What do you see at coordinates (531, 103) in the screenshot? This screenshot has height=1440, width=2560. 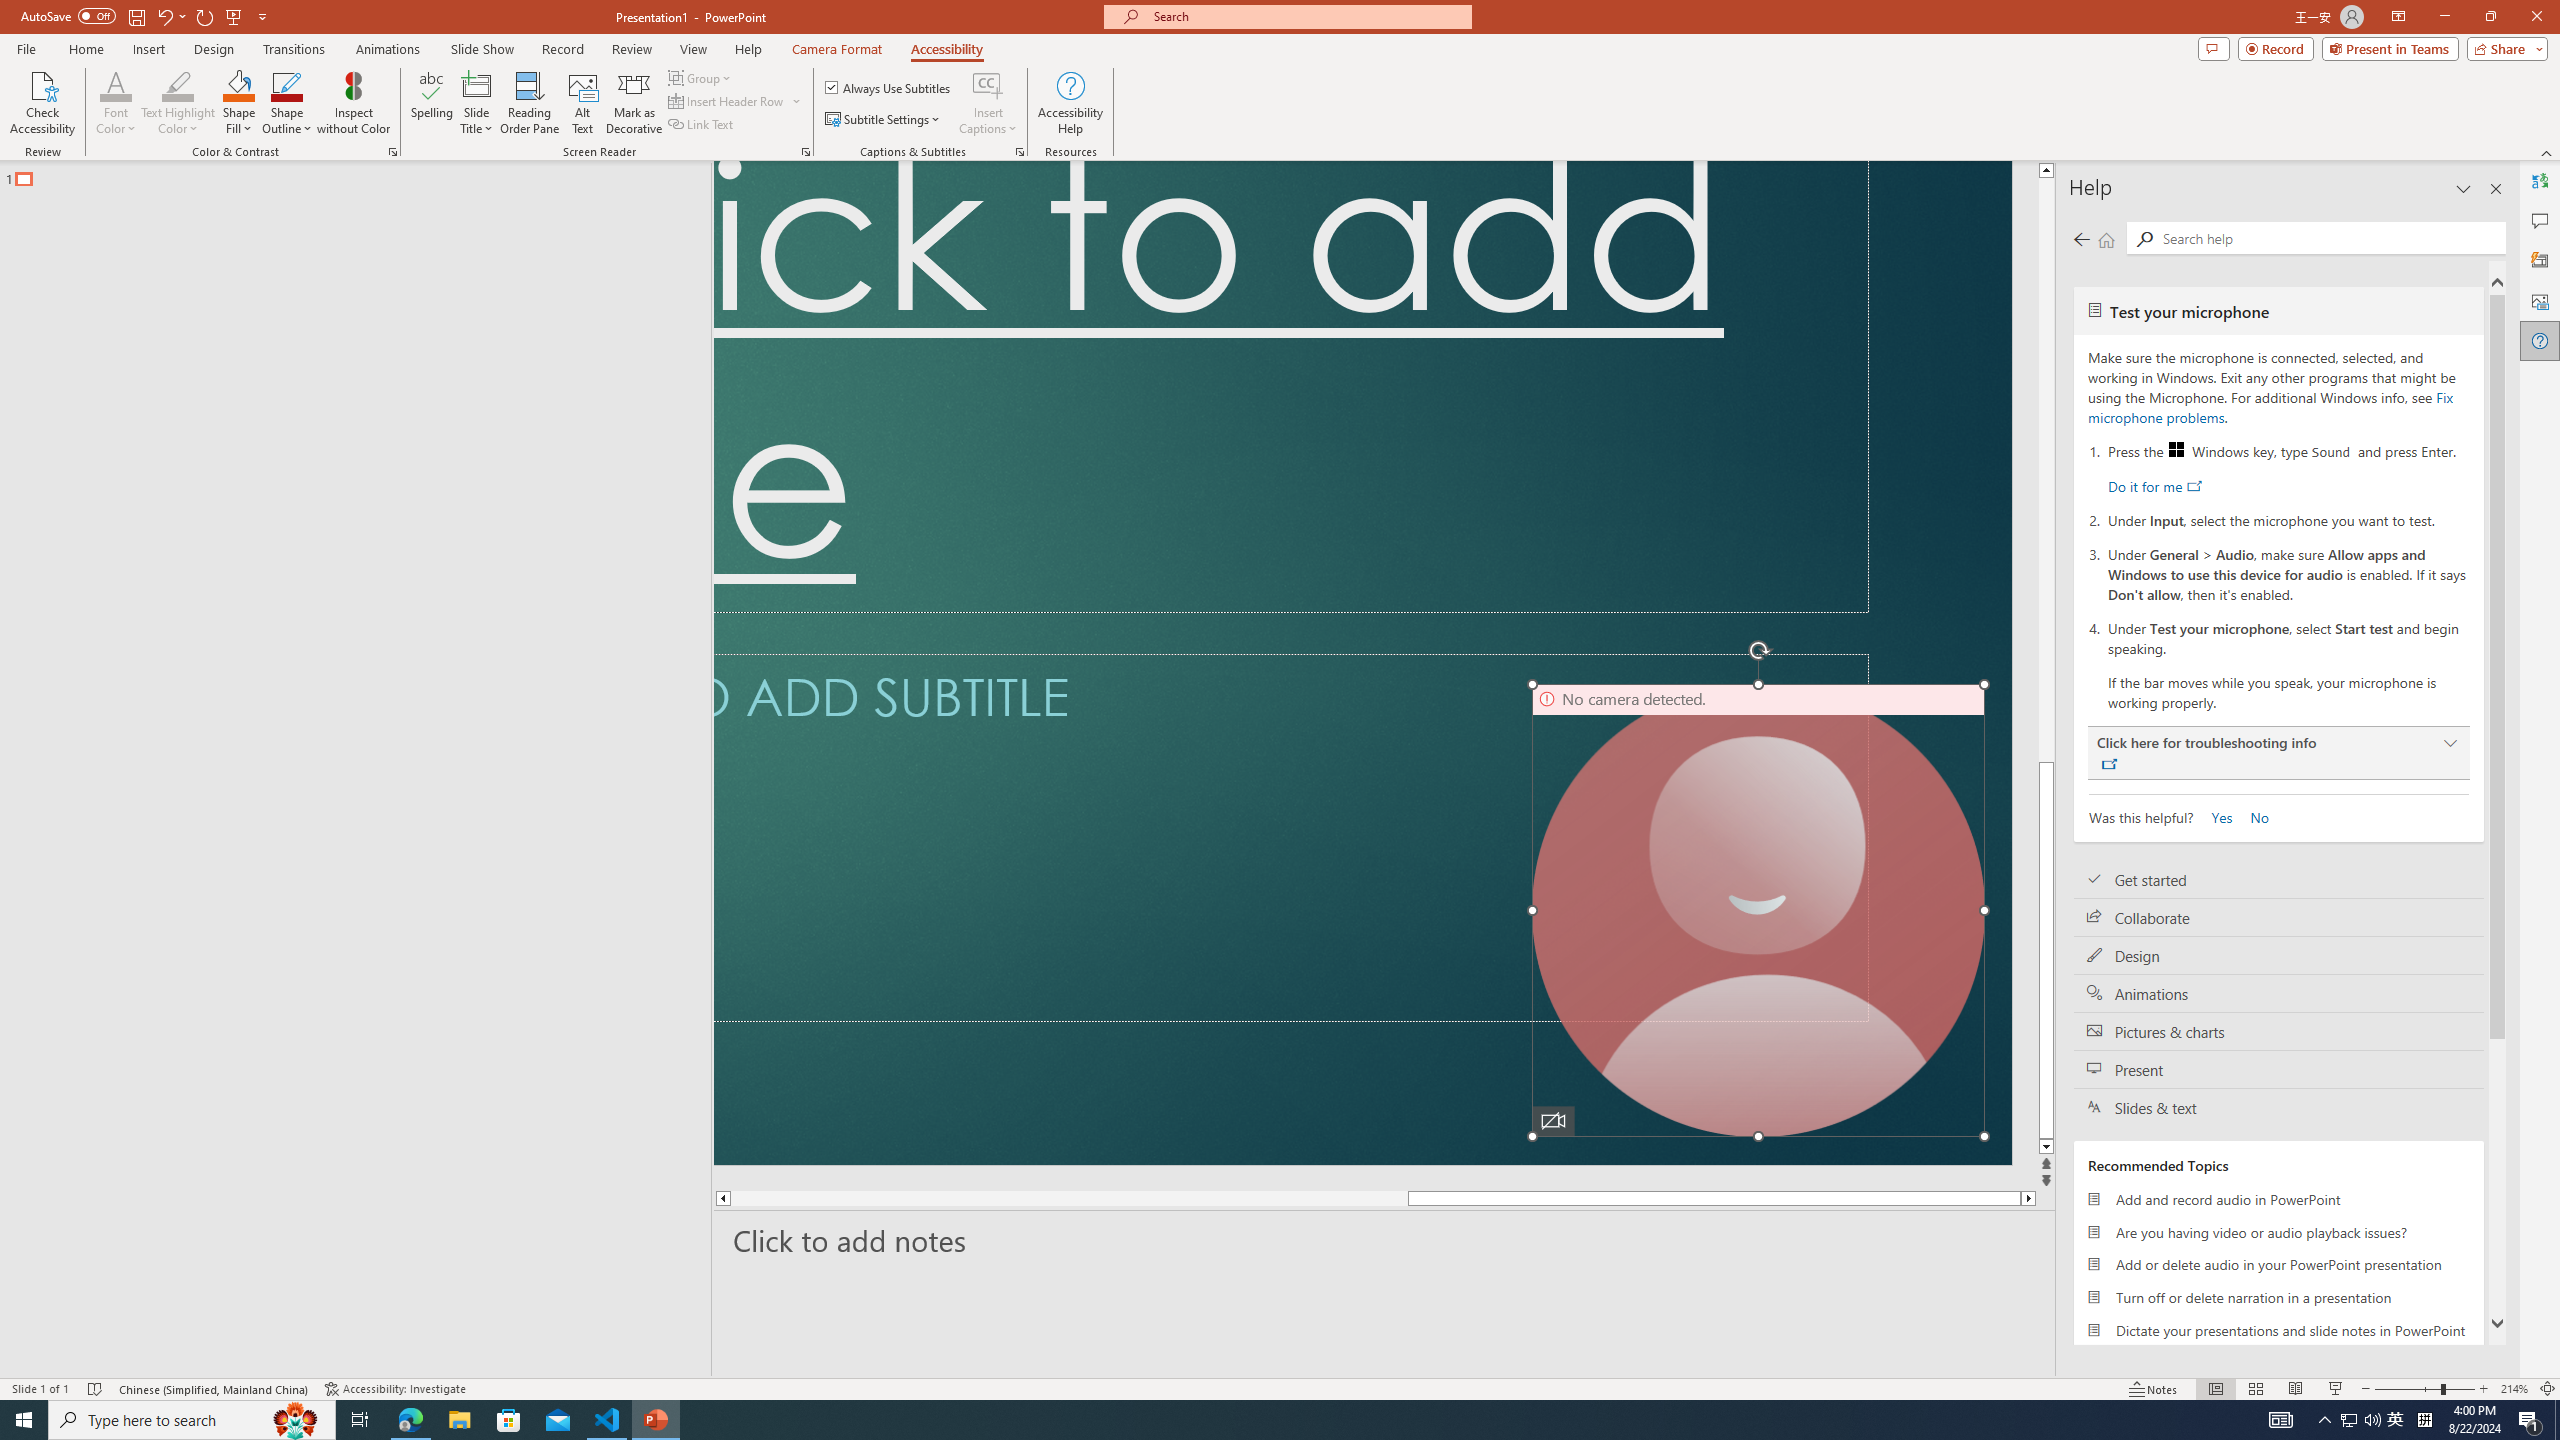 I see `Reading Order Pane` at bounding box center [531, 103].